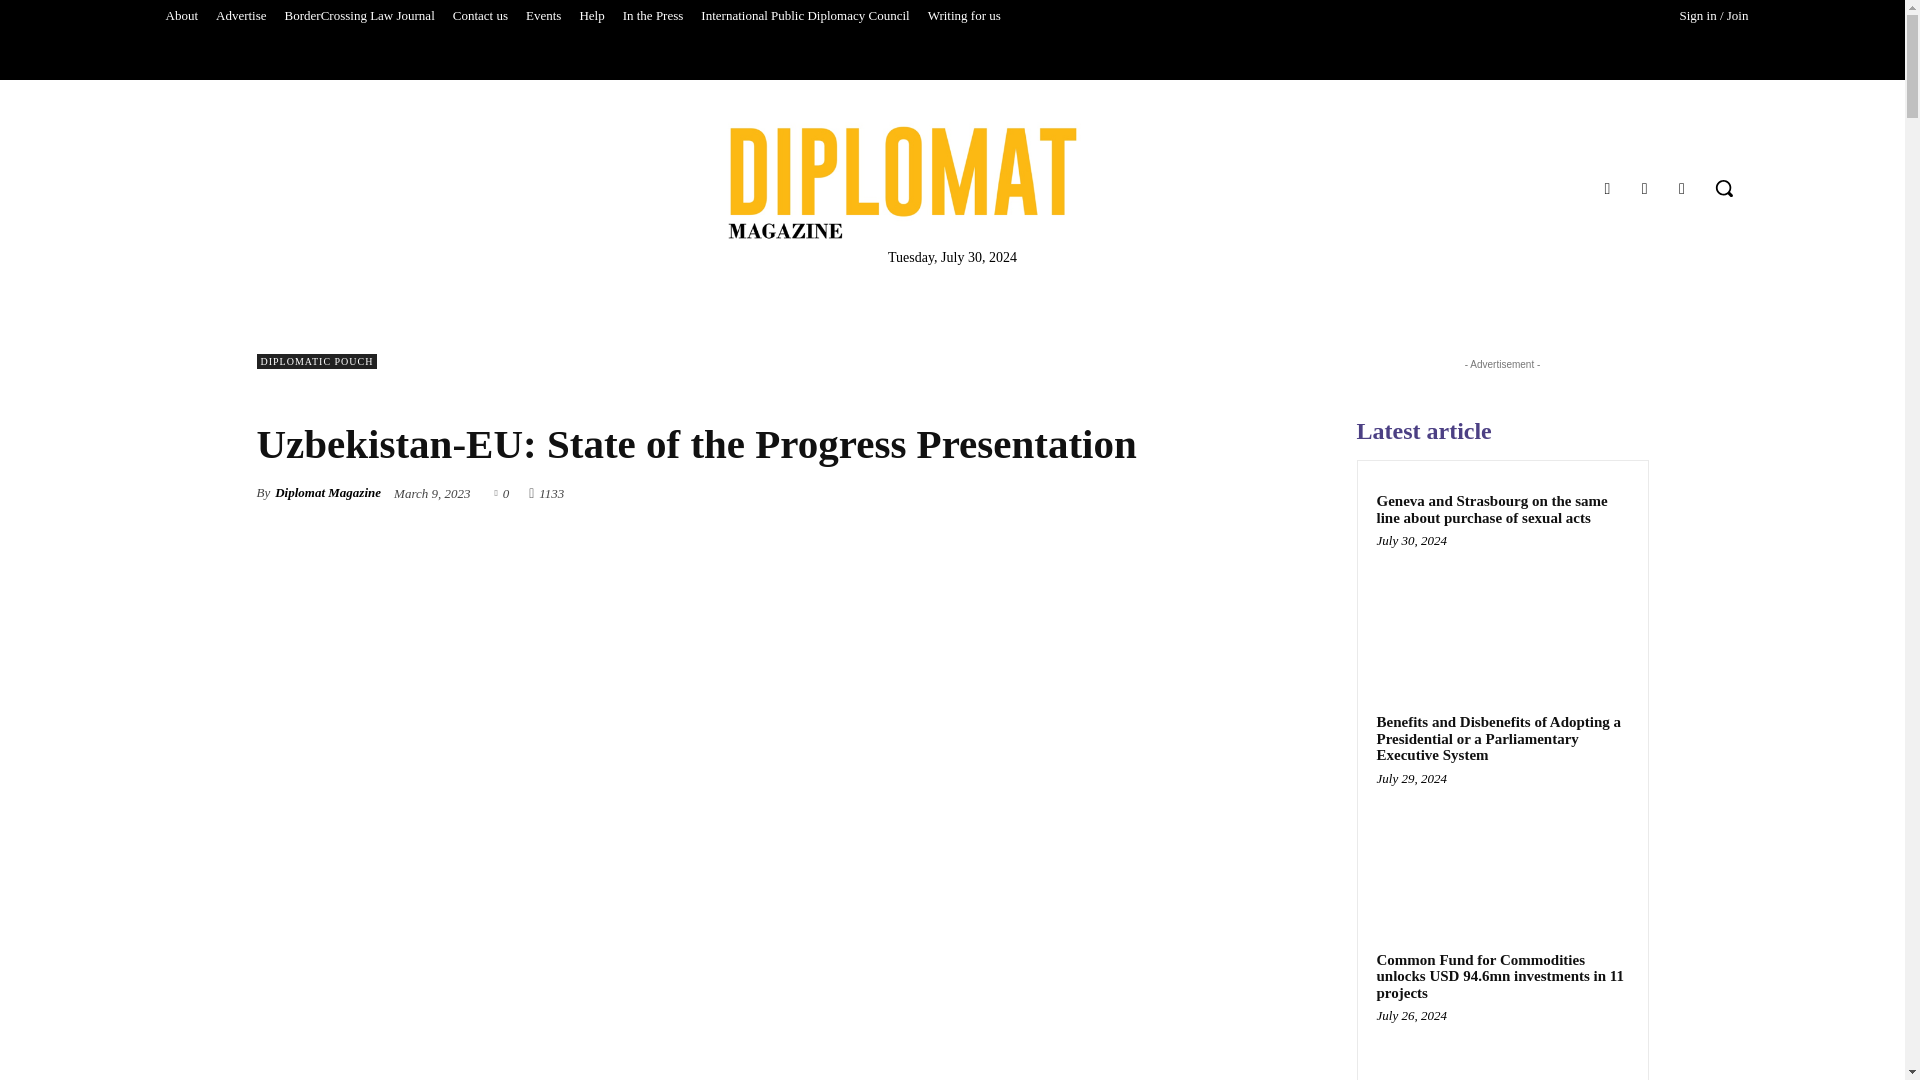 The height and width of the screenshot is (1080, 1920). I want to click on Twitter, so click(1682, 188).